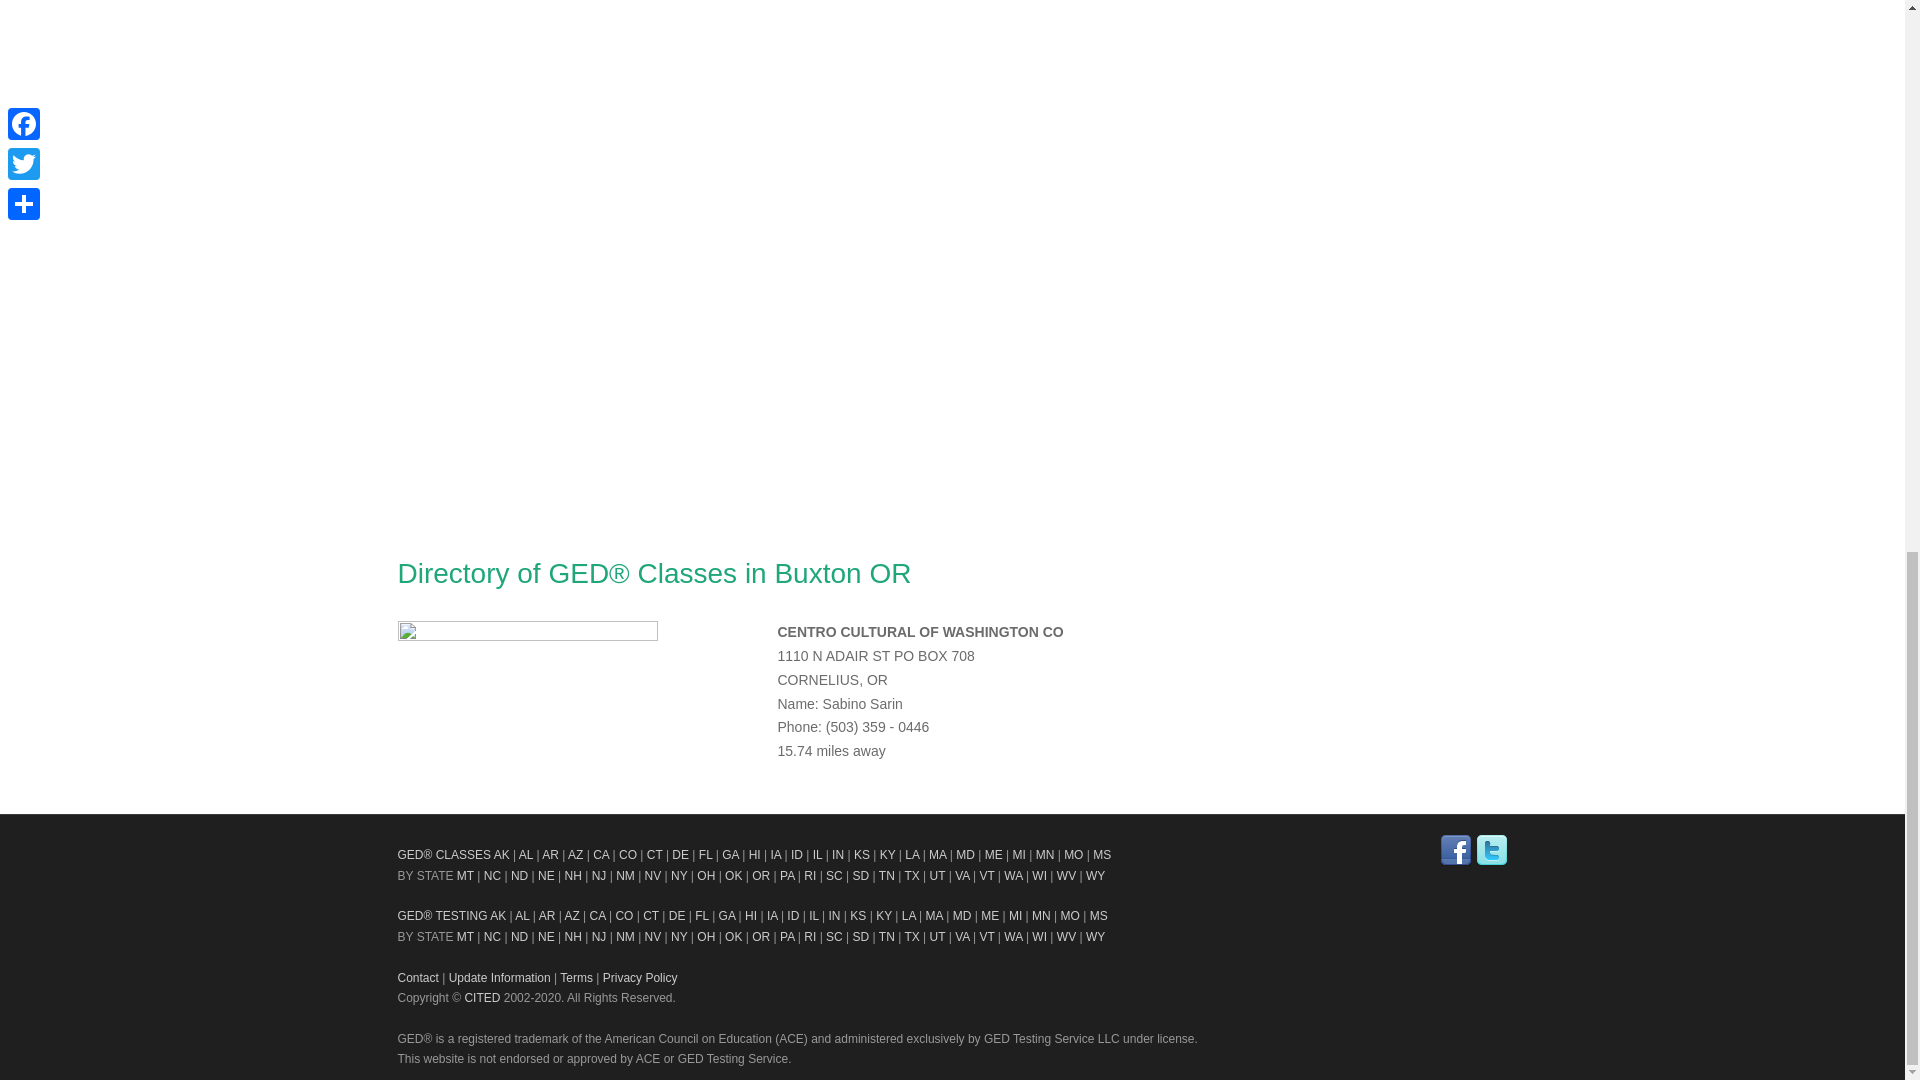  What do you see at coordinates (654, 854) in the screenshot?
I see `CT` at bounding box center [654, 854].